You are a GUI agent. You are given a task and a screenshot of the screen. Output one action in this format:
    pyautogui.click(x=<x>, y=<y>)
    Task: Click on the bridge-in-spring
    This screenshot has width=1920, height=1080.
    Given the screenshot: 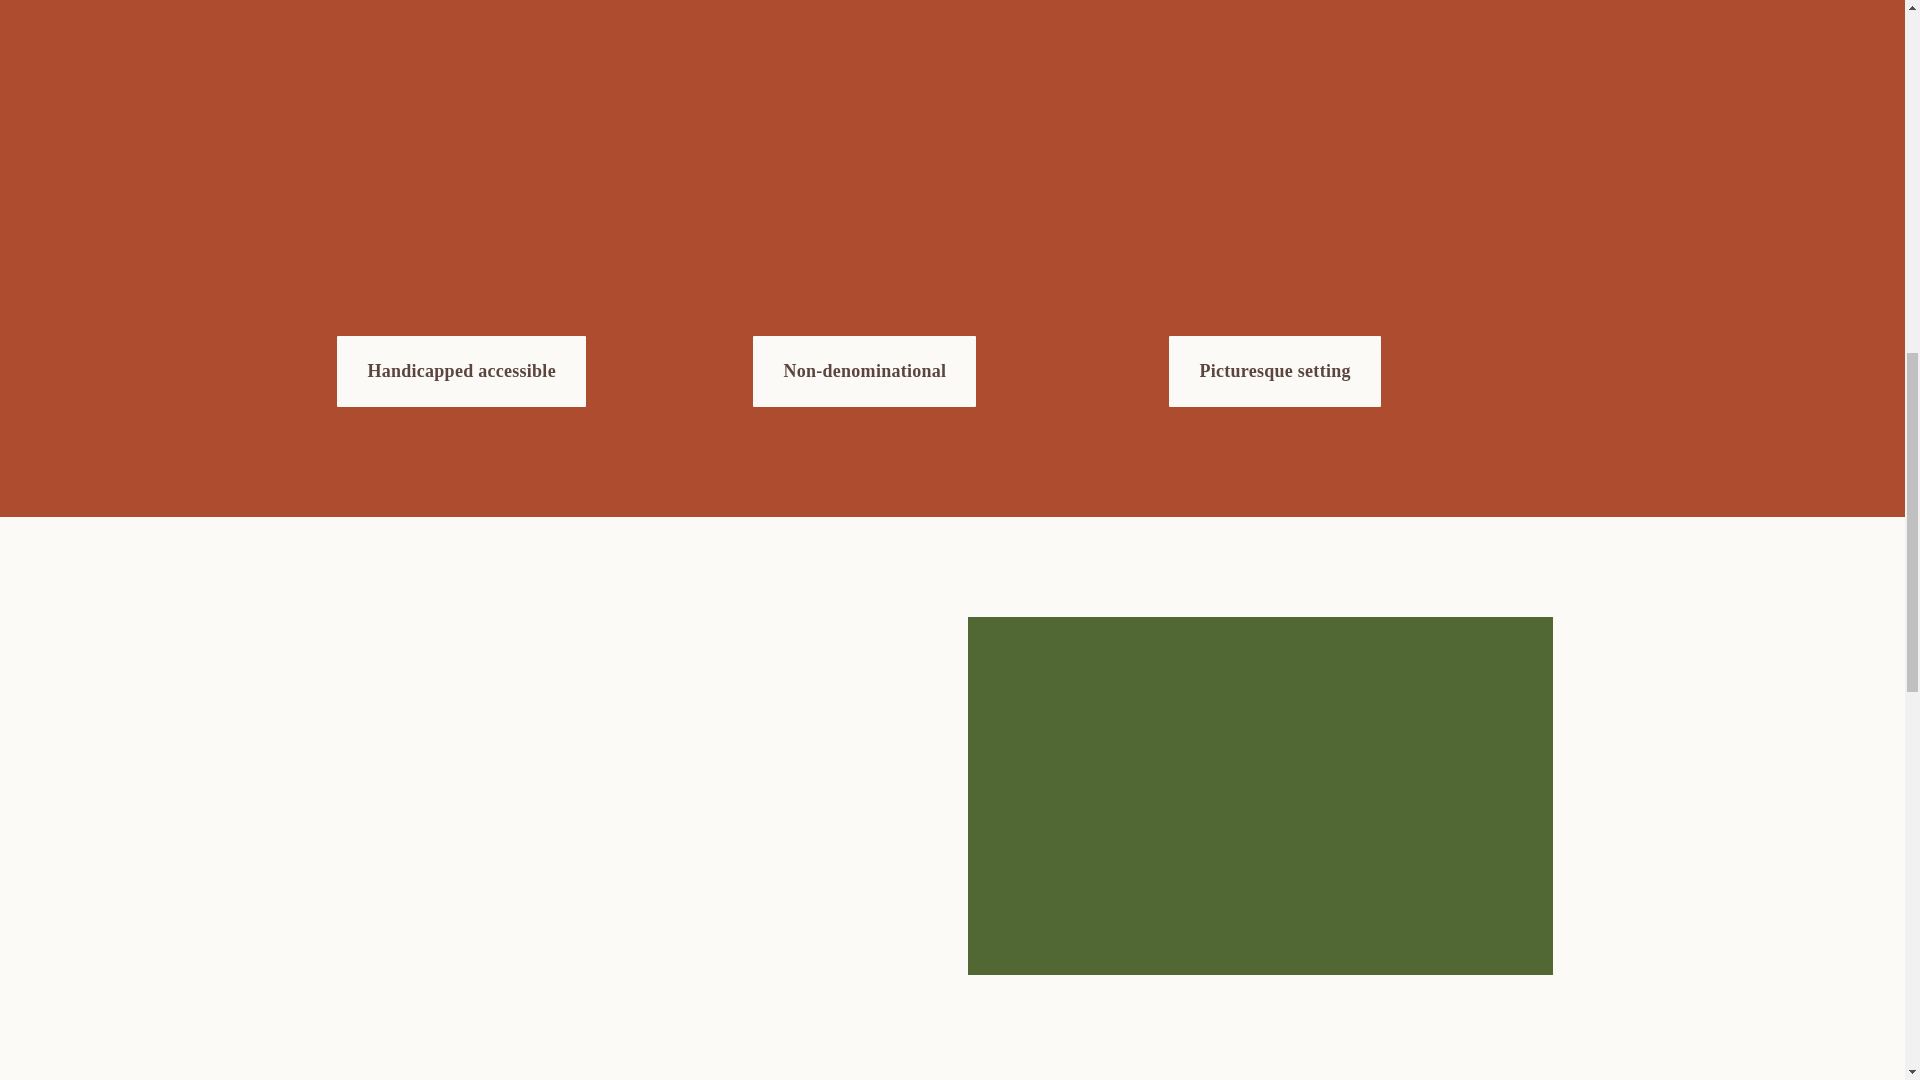 What is the action you would take?
    pyautogui.click(x=1368, y=212)
    